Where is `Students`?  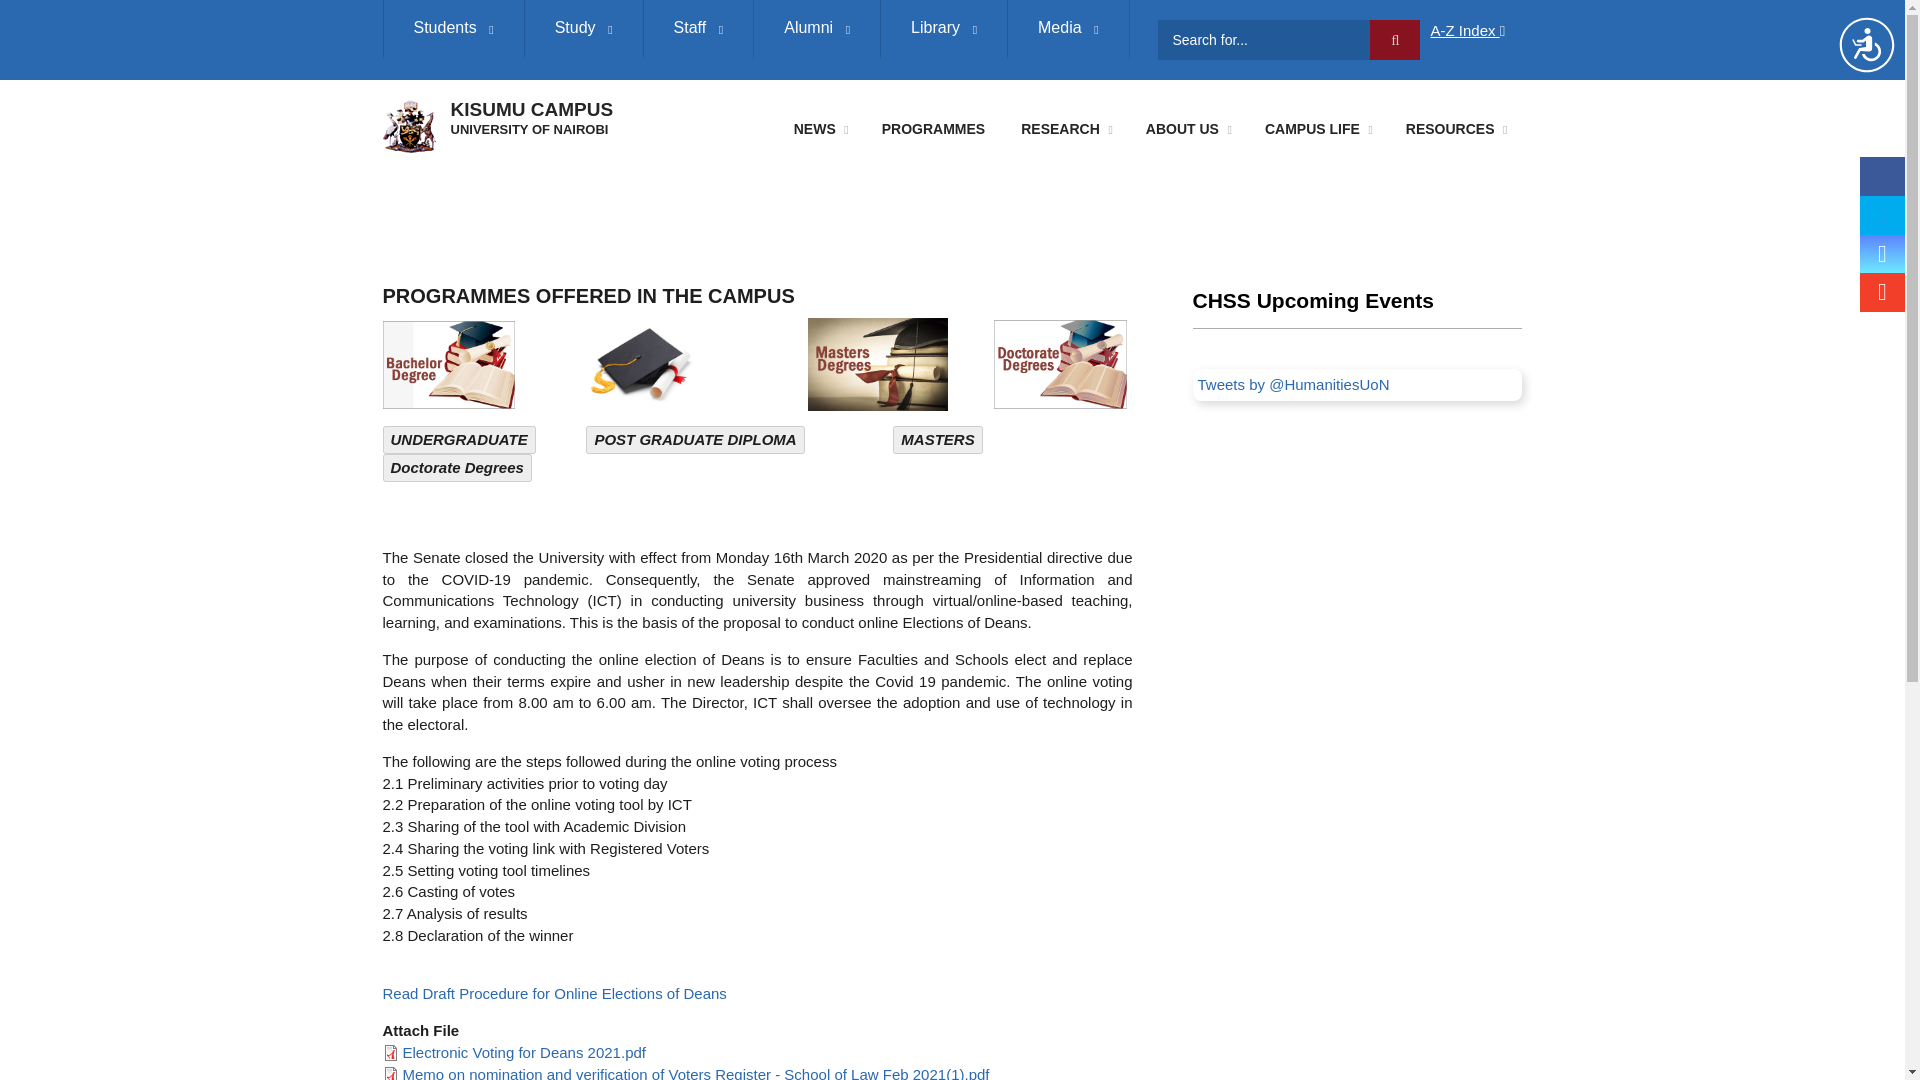
Students is located at coordinates (452, 30).